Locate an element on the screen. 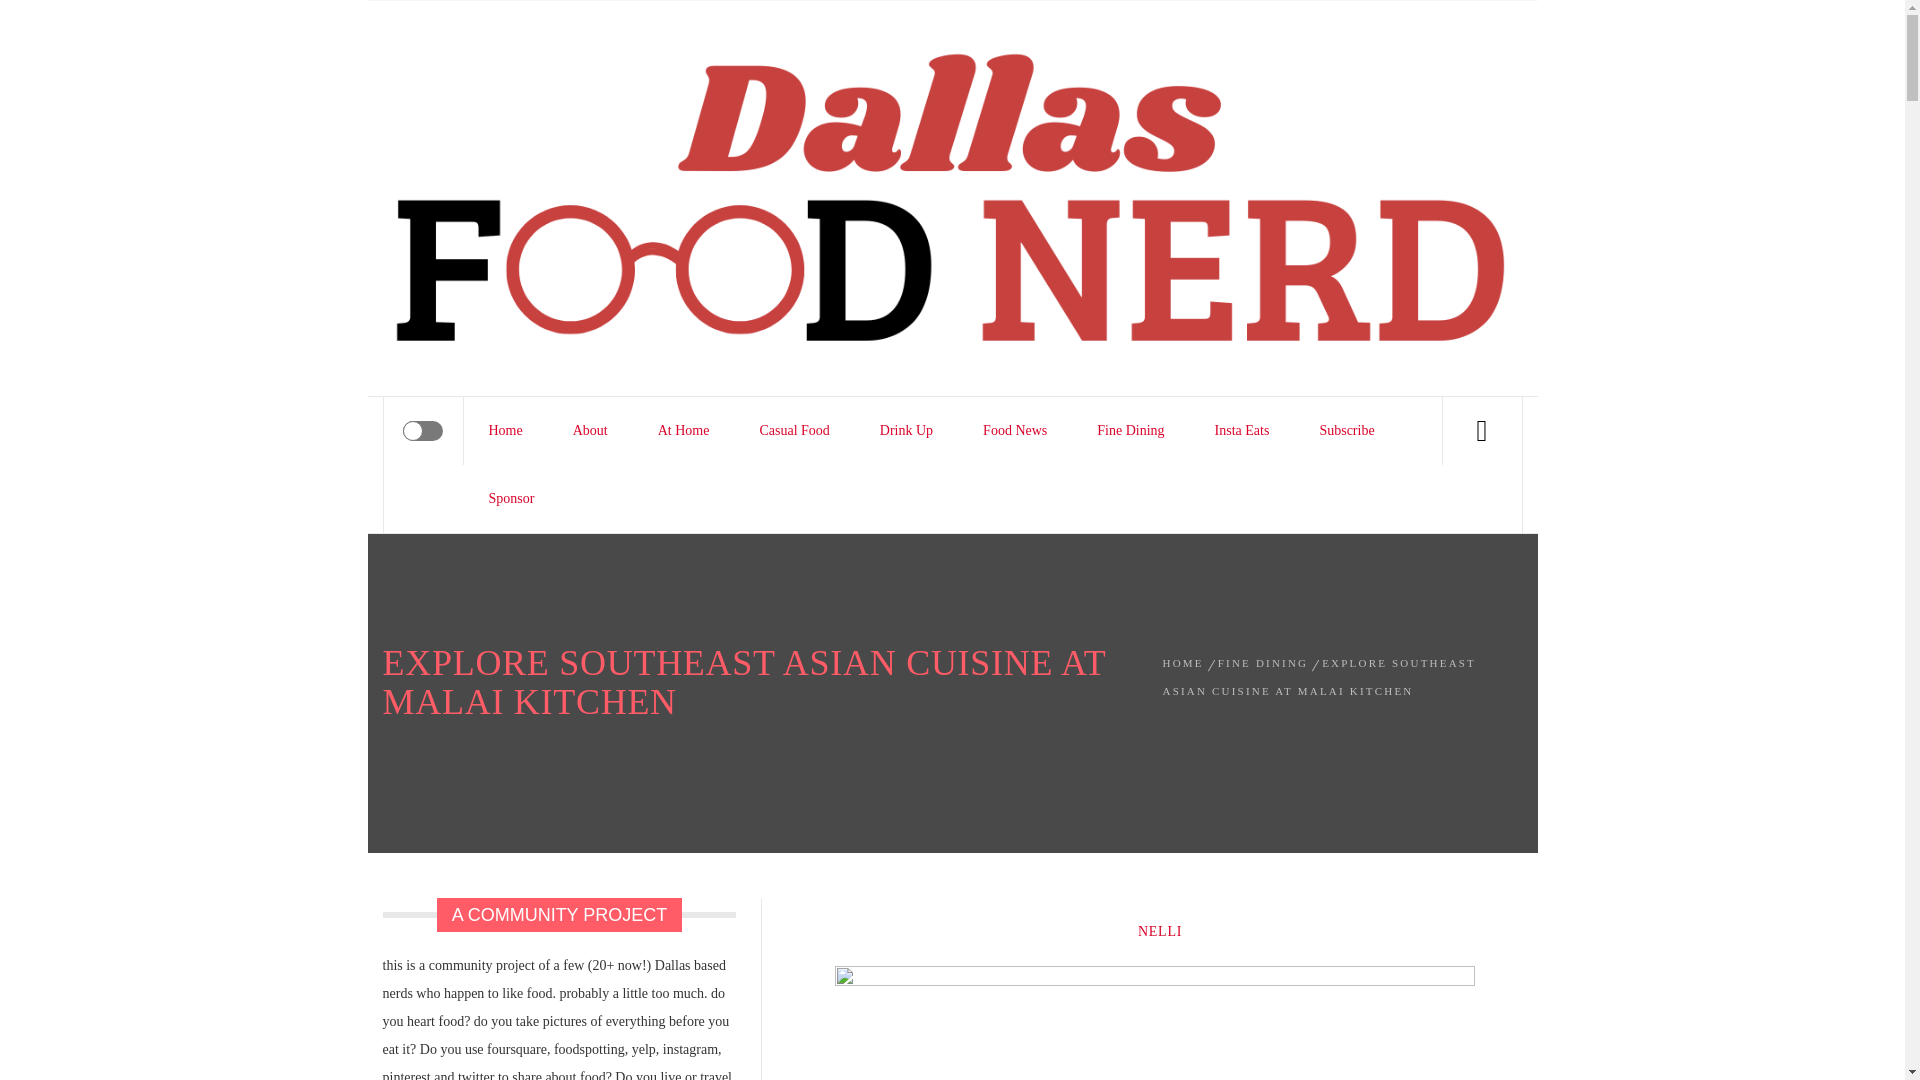 The width and height of the screenshot is (1920, 1080). Food News is located at coordinates (1014, 431).